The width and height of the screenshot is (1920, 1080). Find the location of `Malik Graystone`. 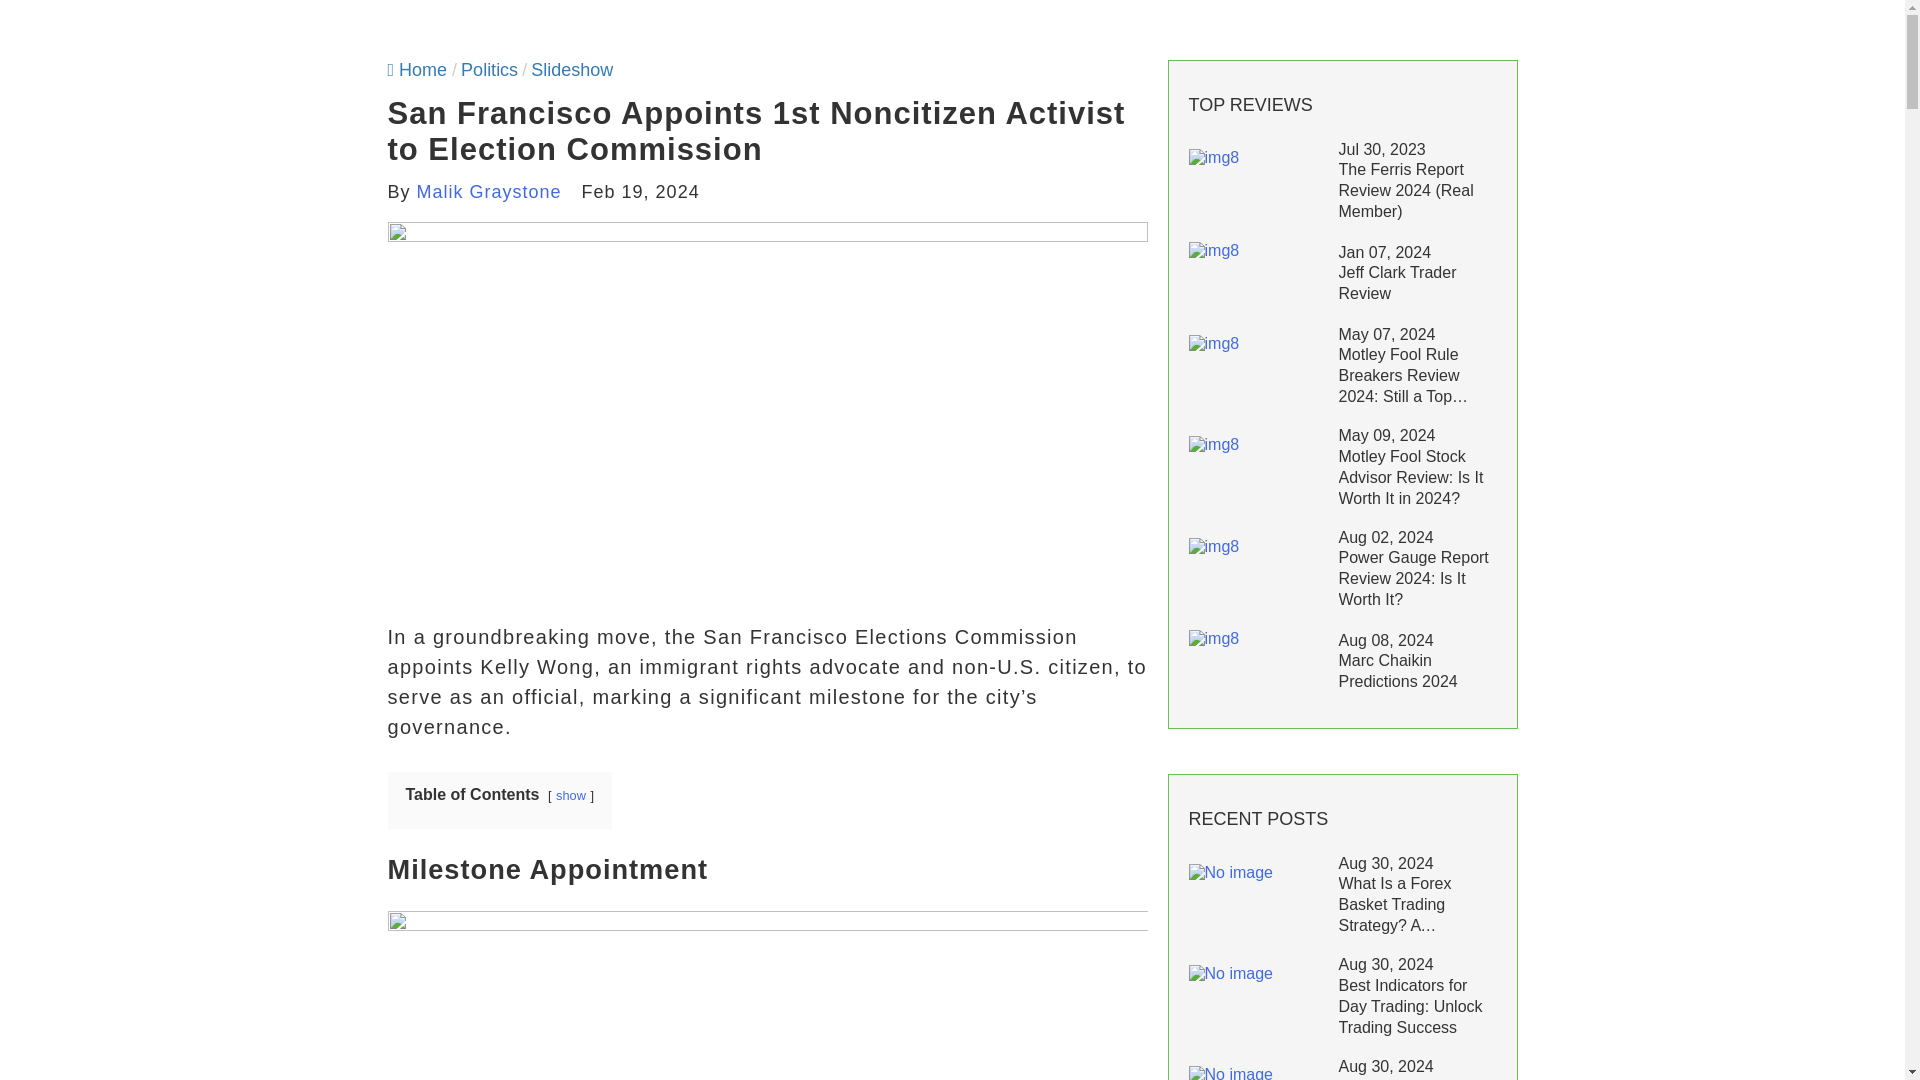

Malik Graystone is located at coordinates (489, 192).